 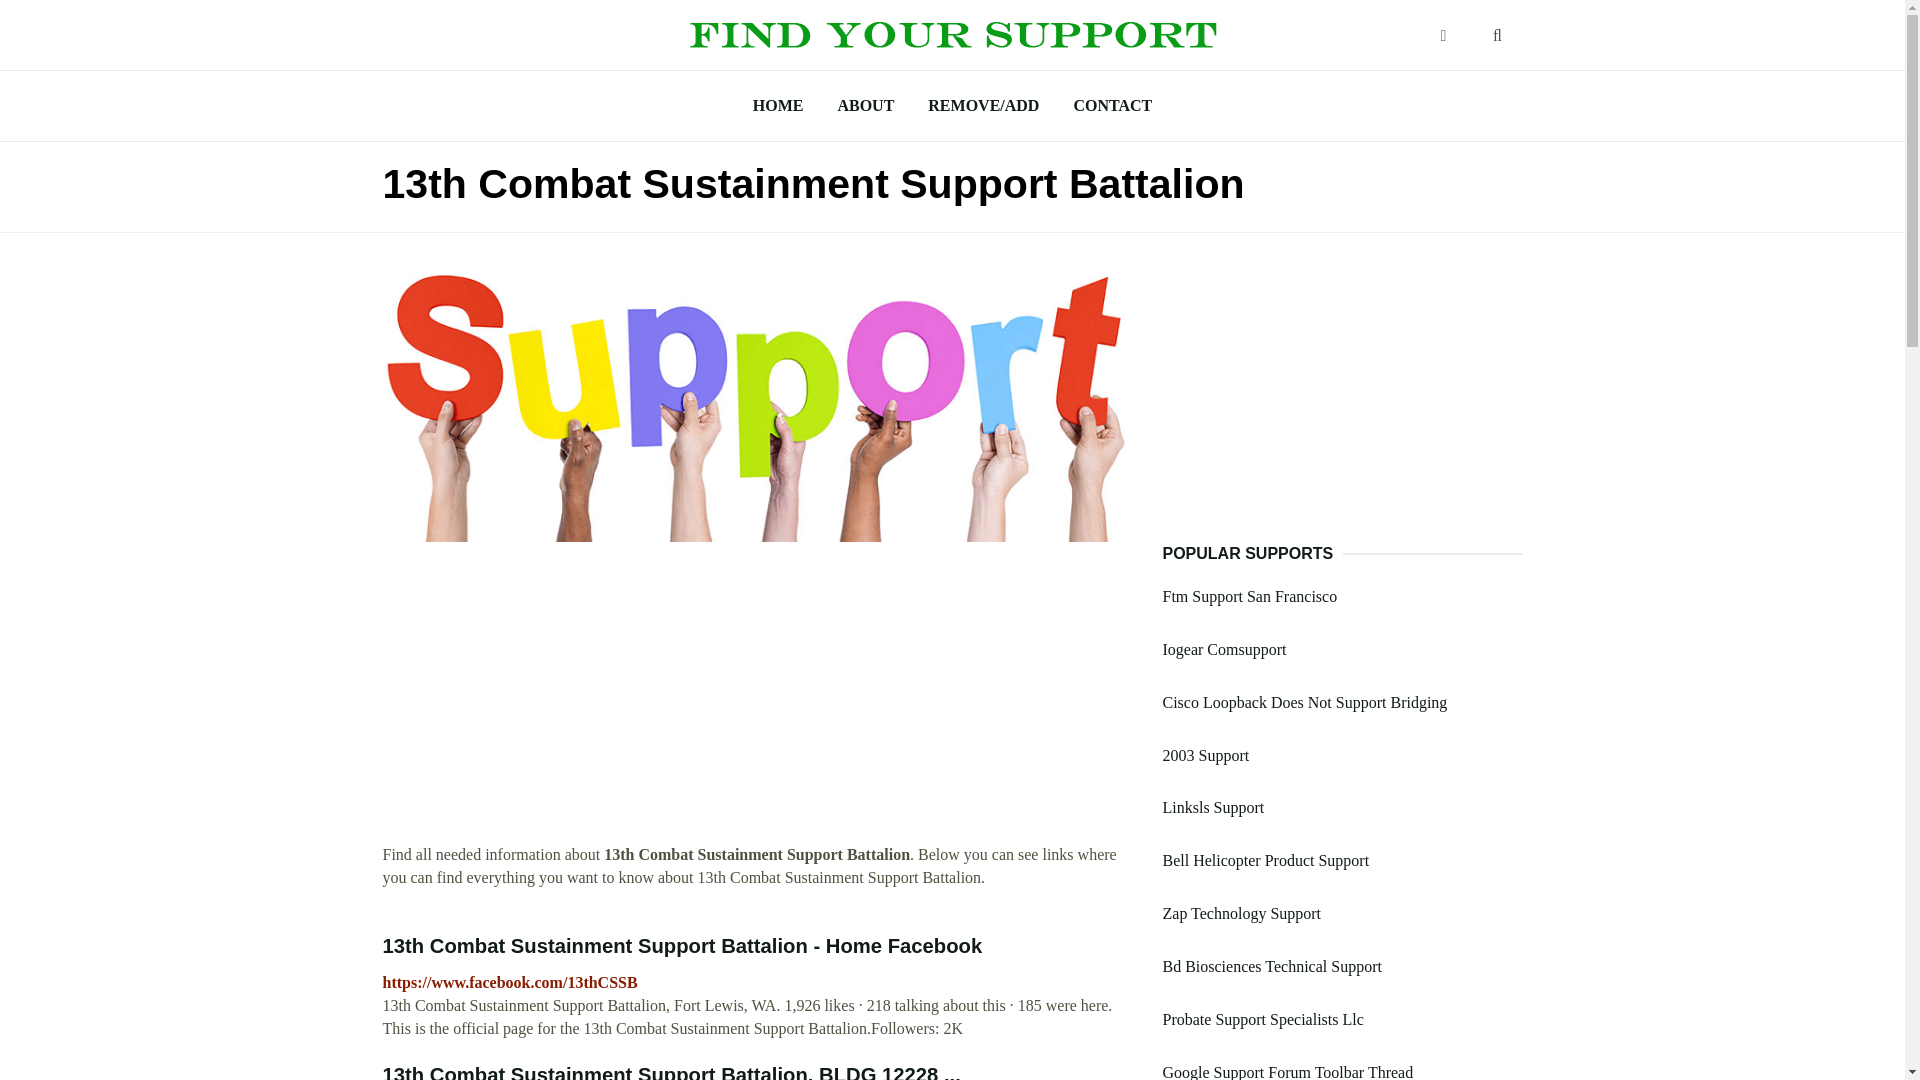 I want to click on 13th Combat Sustainment Support Battalion, BLDG 12228 ..., so click(x=671, y=1072).